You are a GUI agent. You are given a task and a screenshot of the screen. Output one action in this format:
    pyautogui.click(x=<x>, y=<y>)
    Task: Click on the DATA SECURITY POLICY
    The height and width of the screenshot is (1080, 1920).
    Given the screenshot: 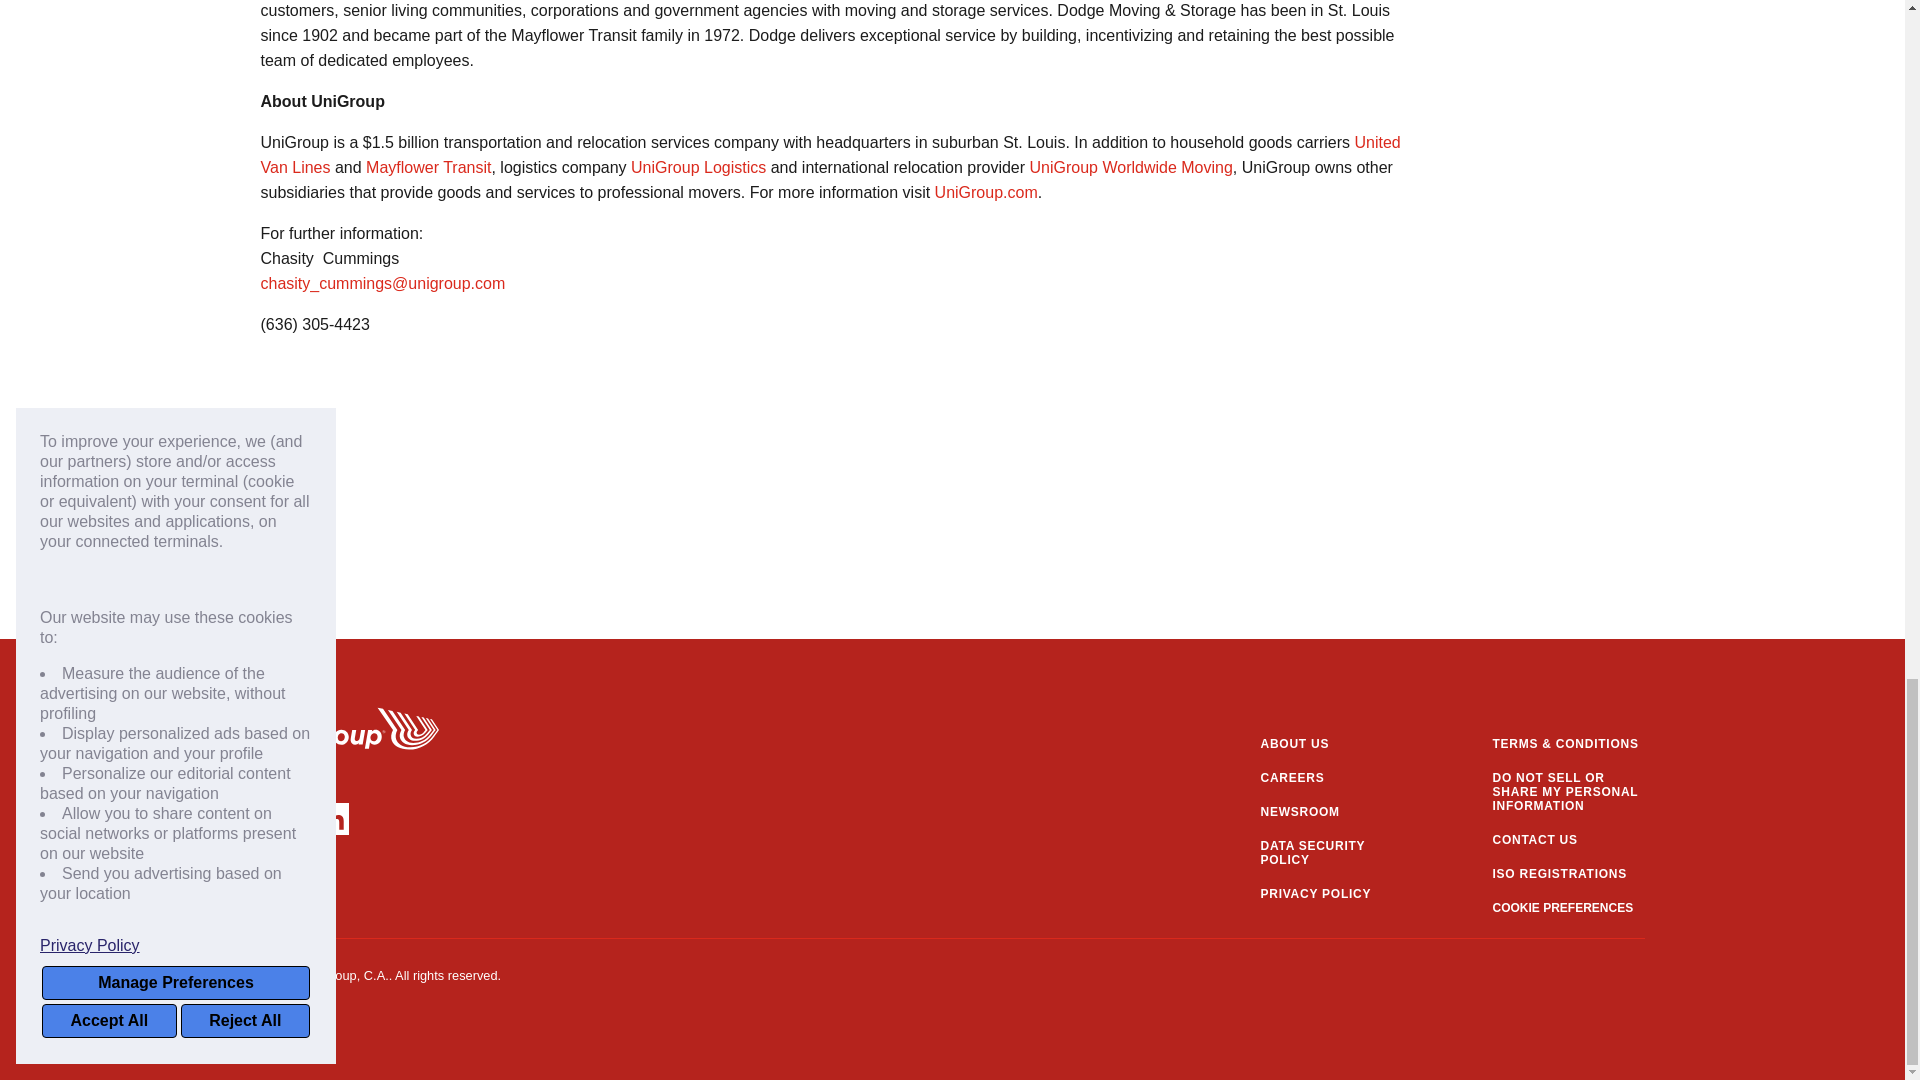 What is the action you would take?
    pyautogui.click(x=1335, y=853)
    